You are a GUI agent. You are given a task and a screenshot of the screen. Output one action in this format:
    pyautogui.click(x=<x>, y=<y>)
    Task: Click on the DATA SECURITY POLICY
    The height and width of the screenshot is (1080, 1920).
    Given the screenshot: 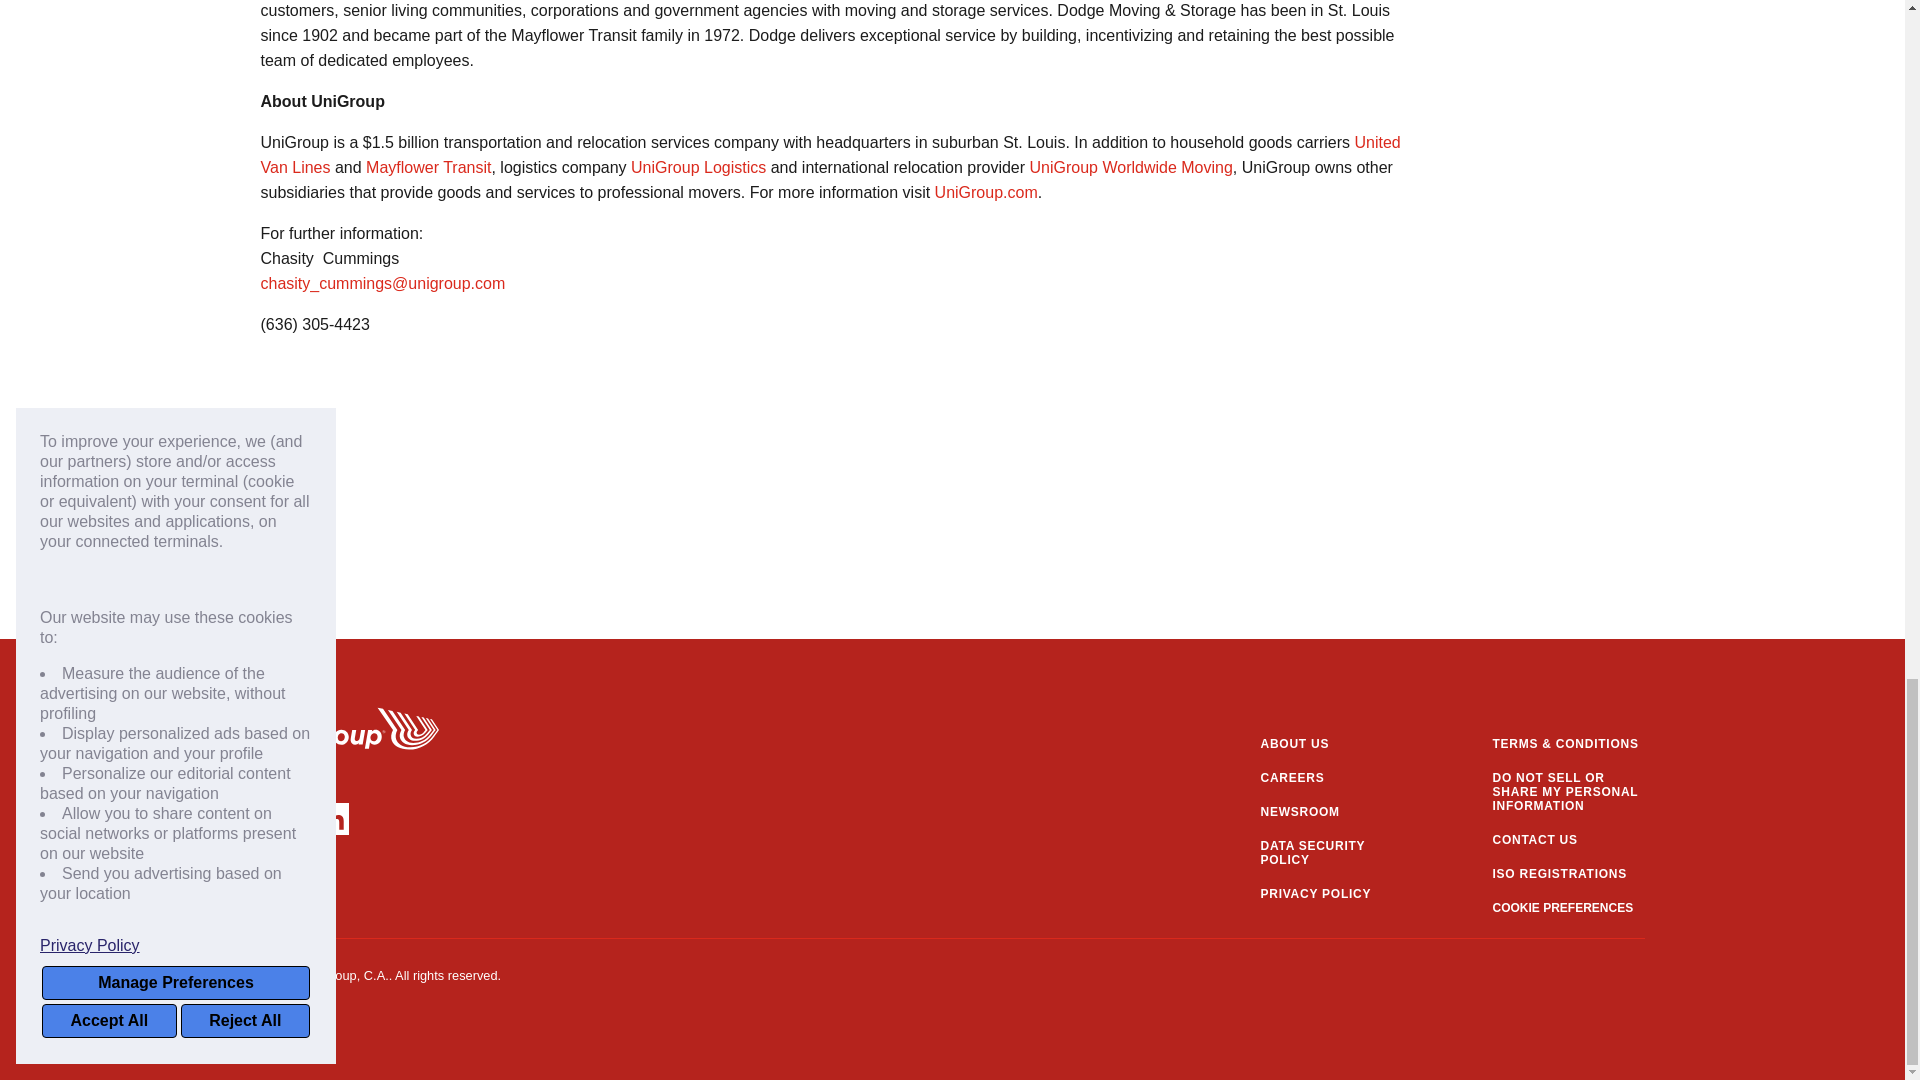 What is the action you would take?
    pyautogui.click(x=1335, y=853)
    